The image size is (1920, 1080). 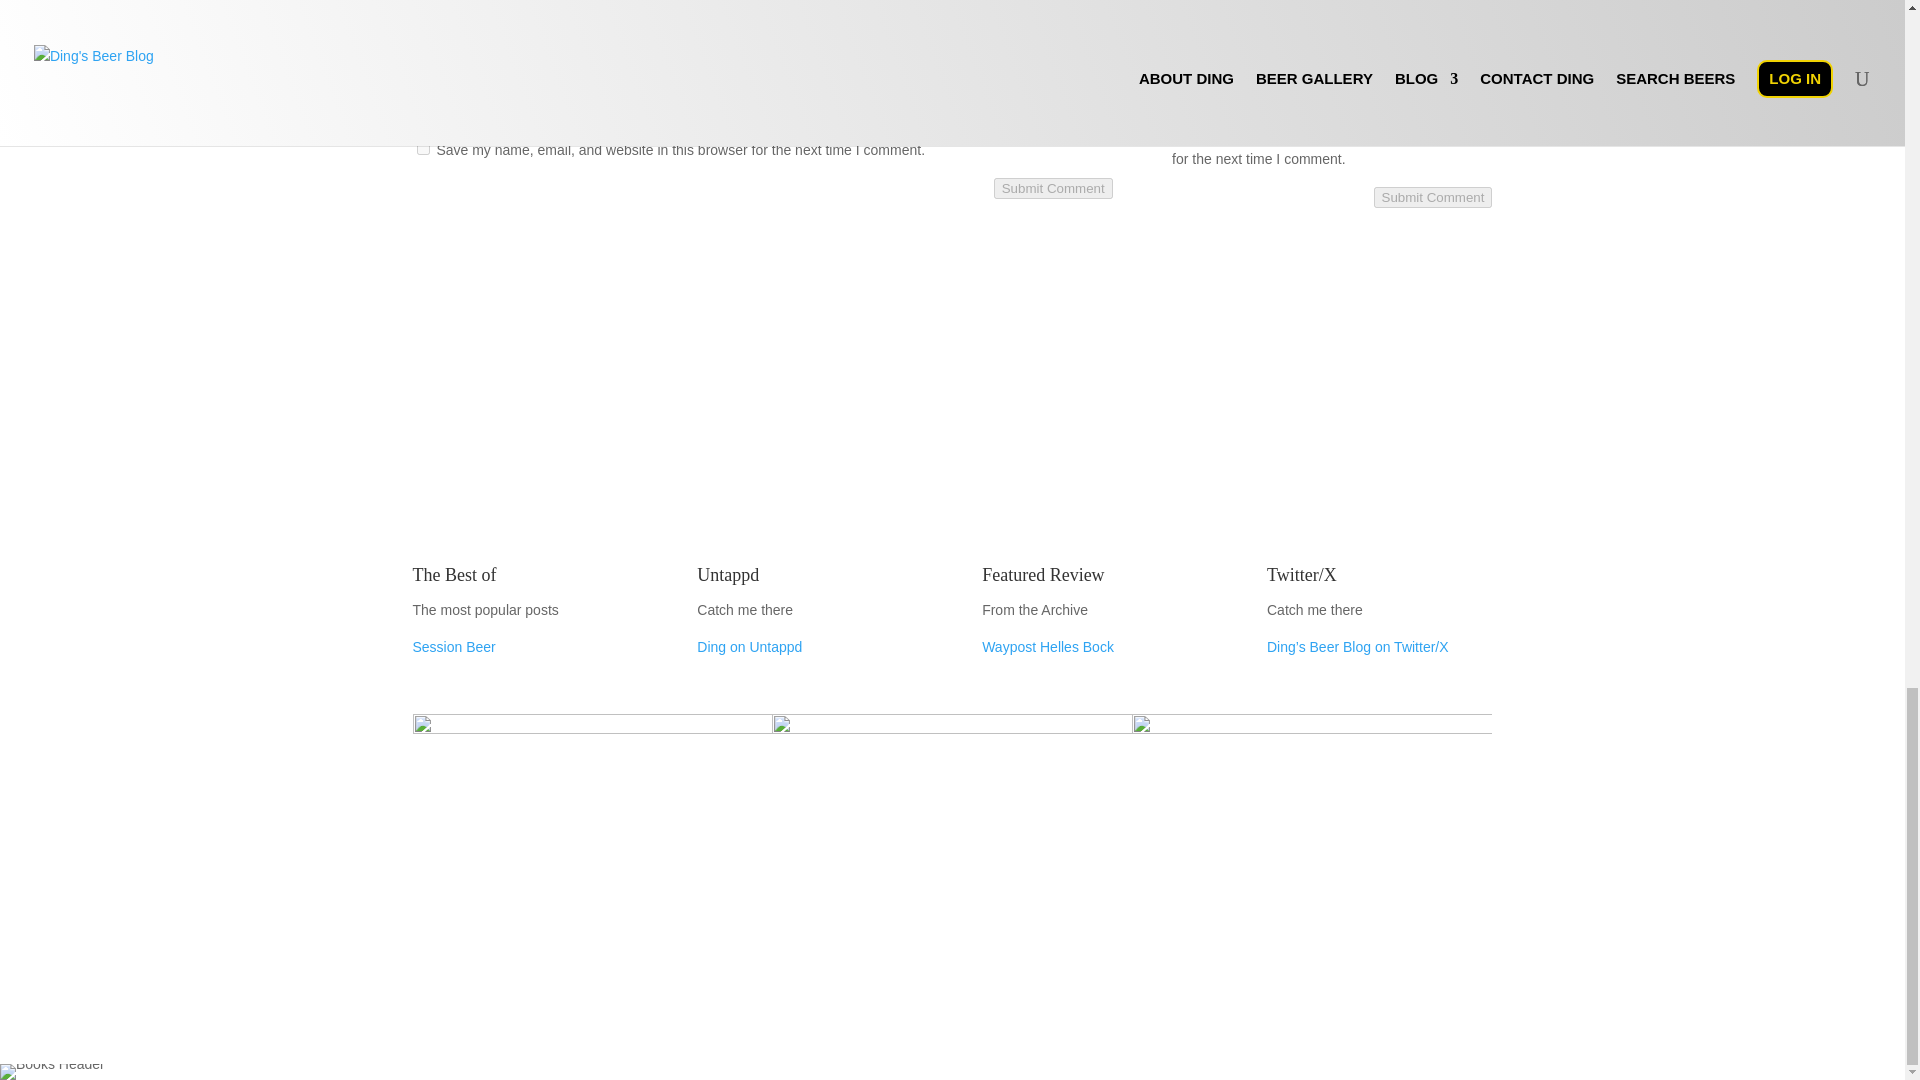 I want to click on Waypost Helles Bock, so click(x=1047, y=646).